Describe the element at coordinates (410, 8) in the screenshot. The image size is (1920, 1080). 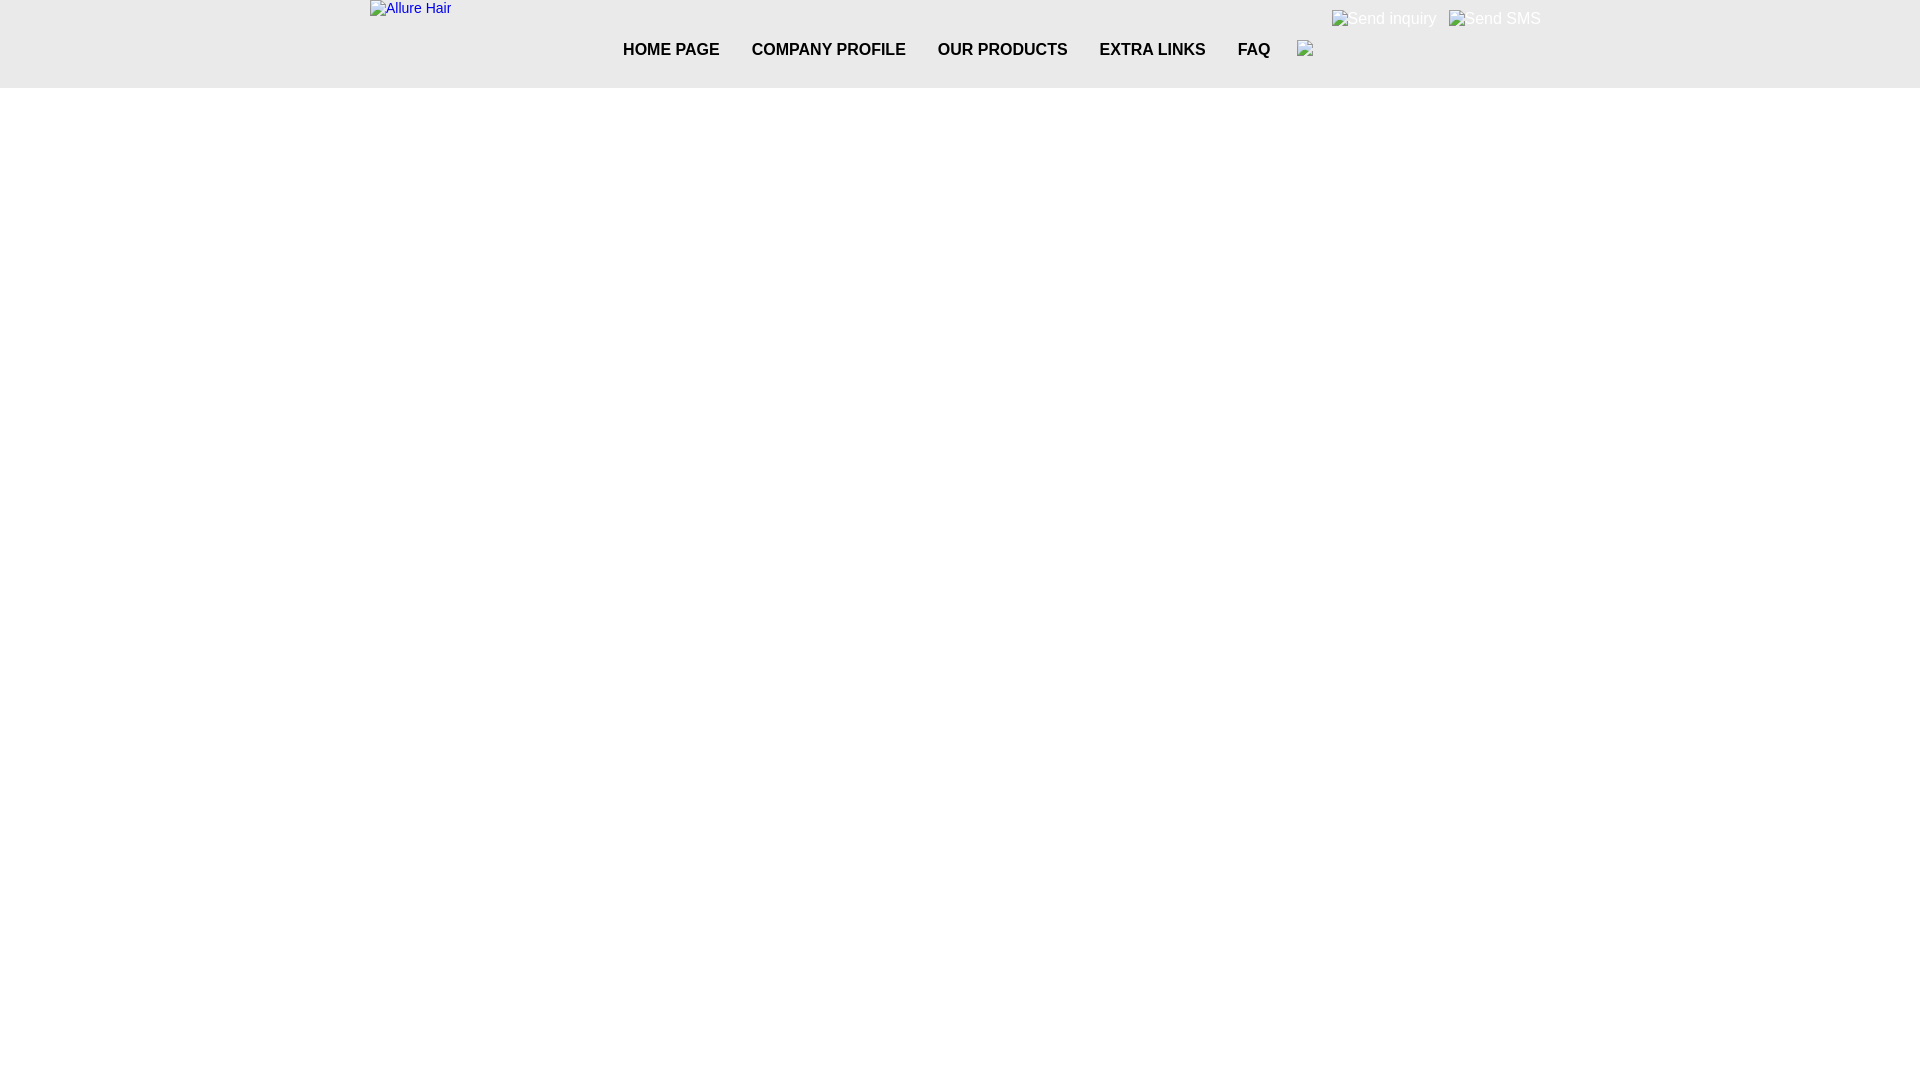
I see `Allure Hair` at that location.